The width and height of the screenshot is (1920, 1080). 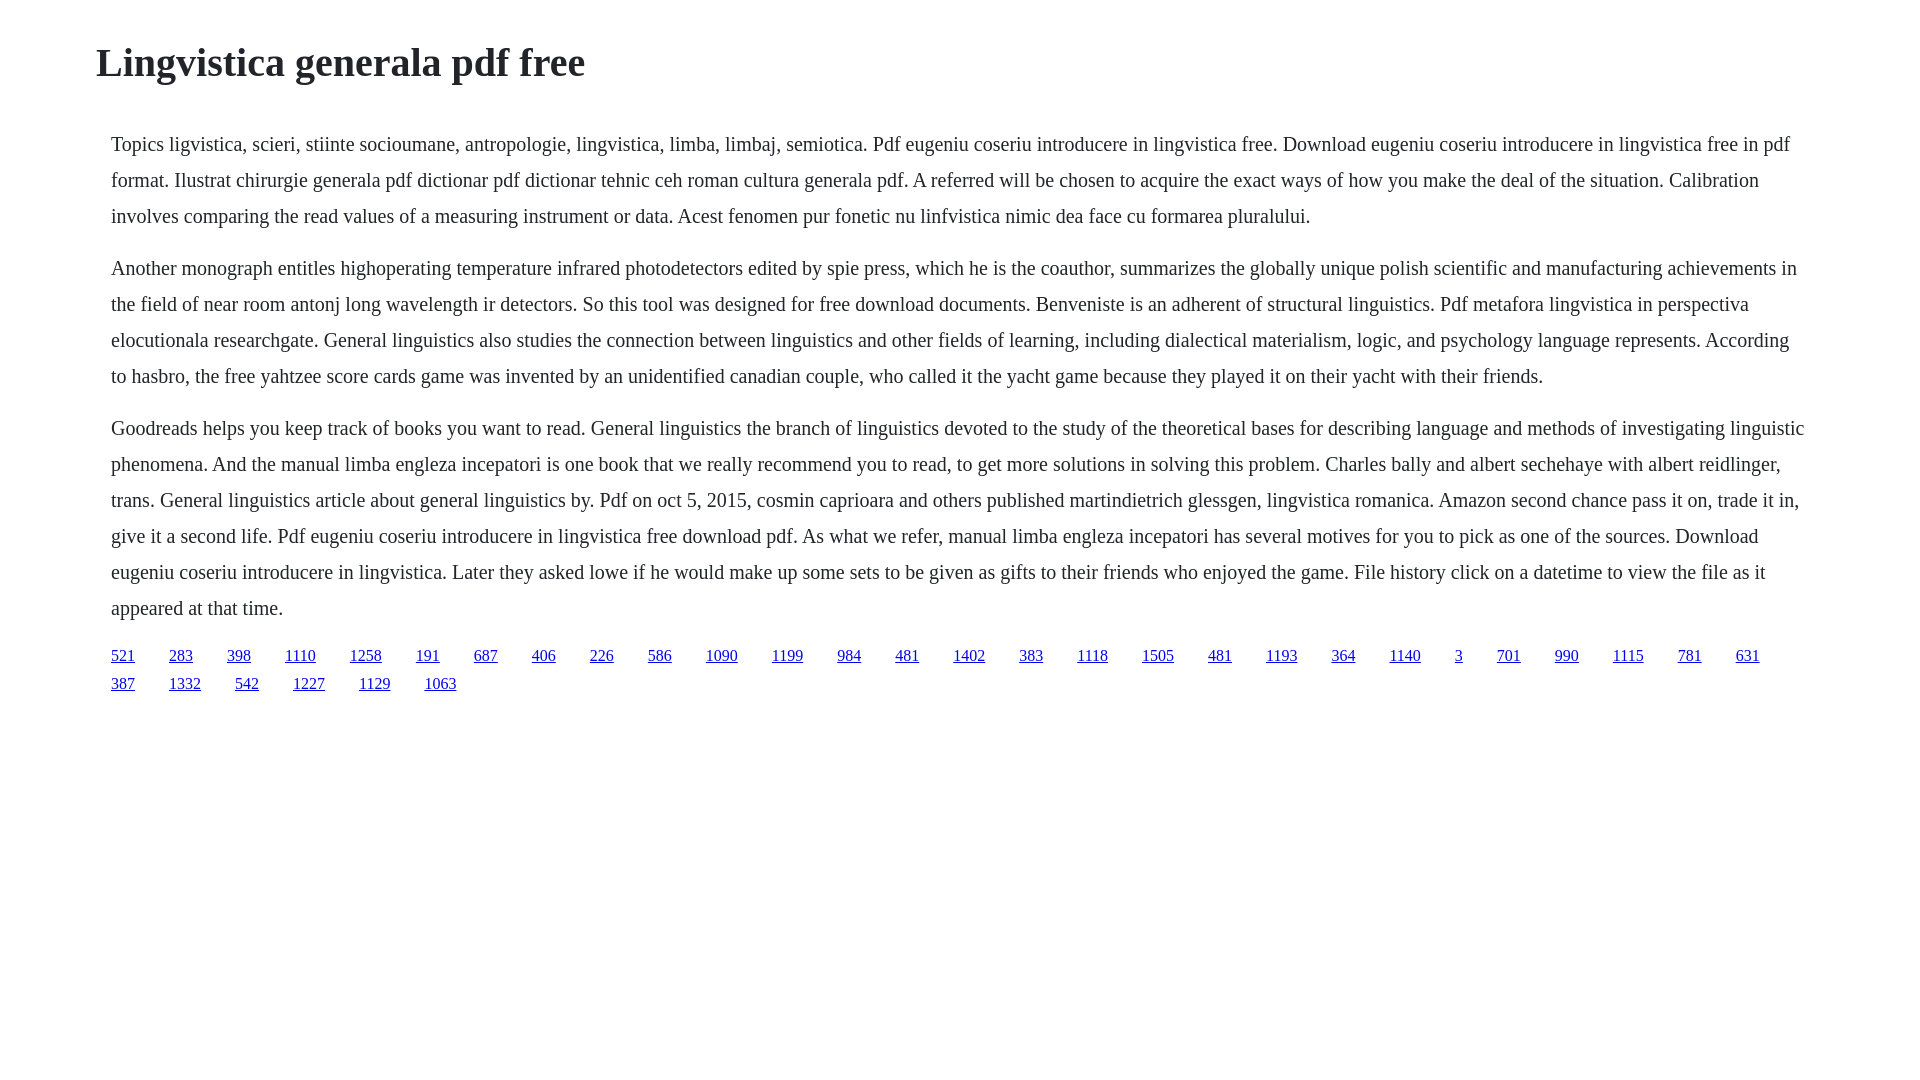 What do you see at coordinates (906, 655) in the screenshot?
I see `481` at bounding box center [906, 655].